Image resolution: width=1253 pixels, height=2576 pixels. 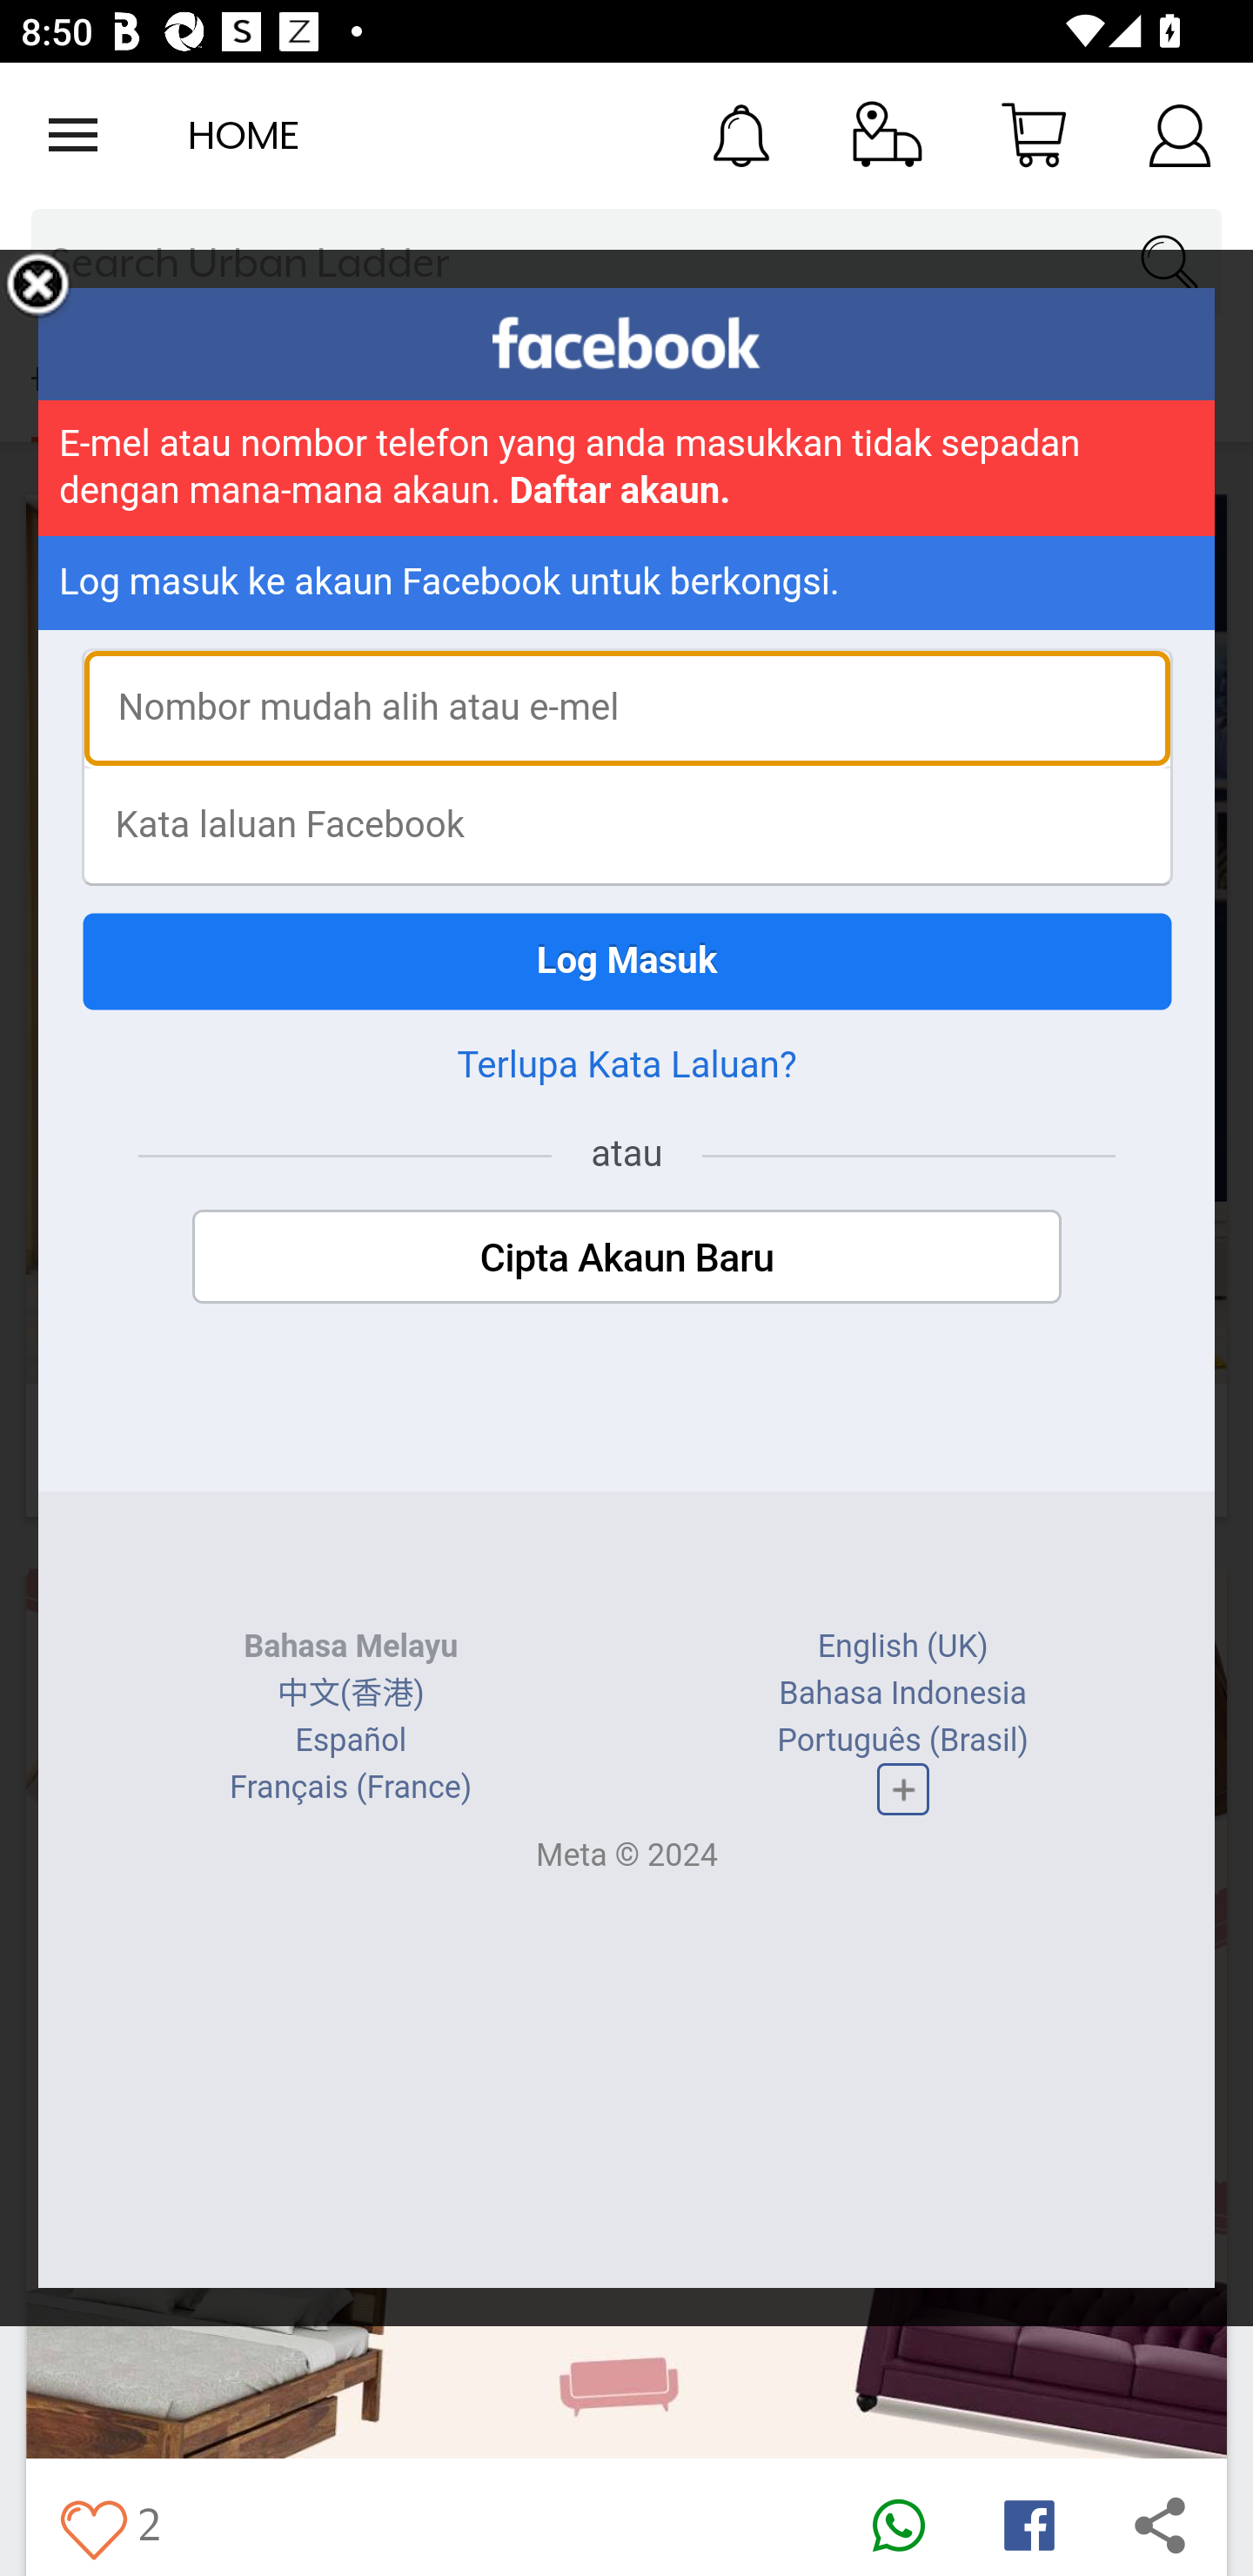 What do you see at coordinates (626, 1257) in the screenshot?
I see `Cipta Akaun Baru` at bounding box center [626, 1257].